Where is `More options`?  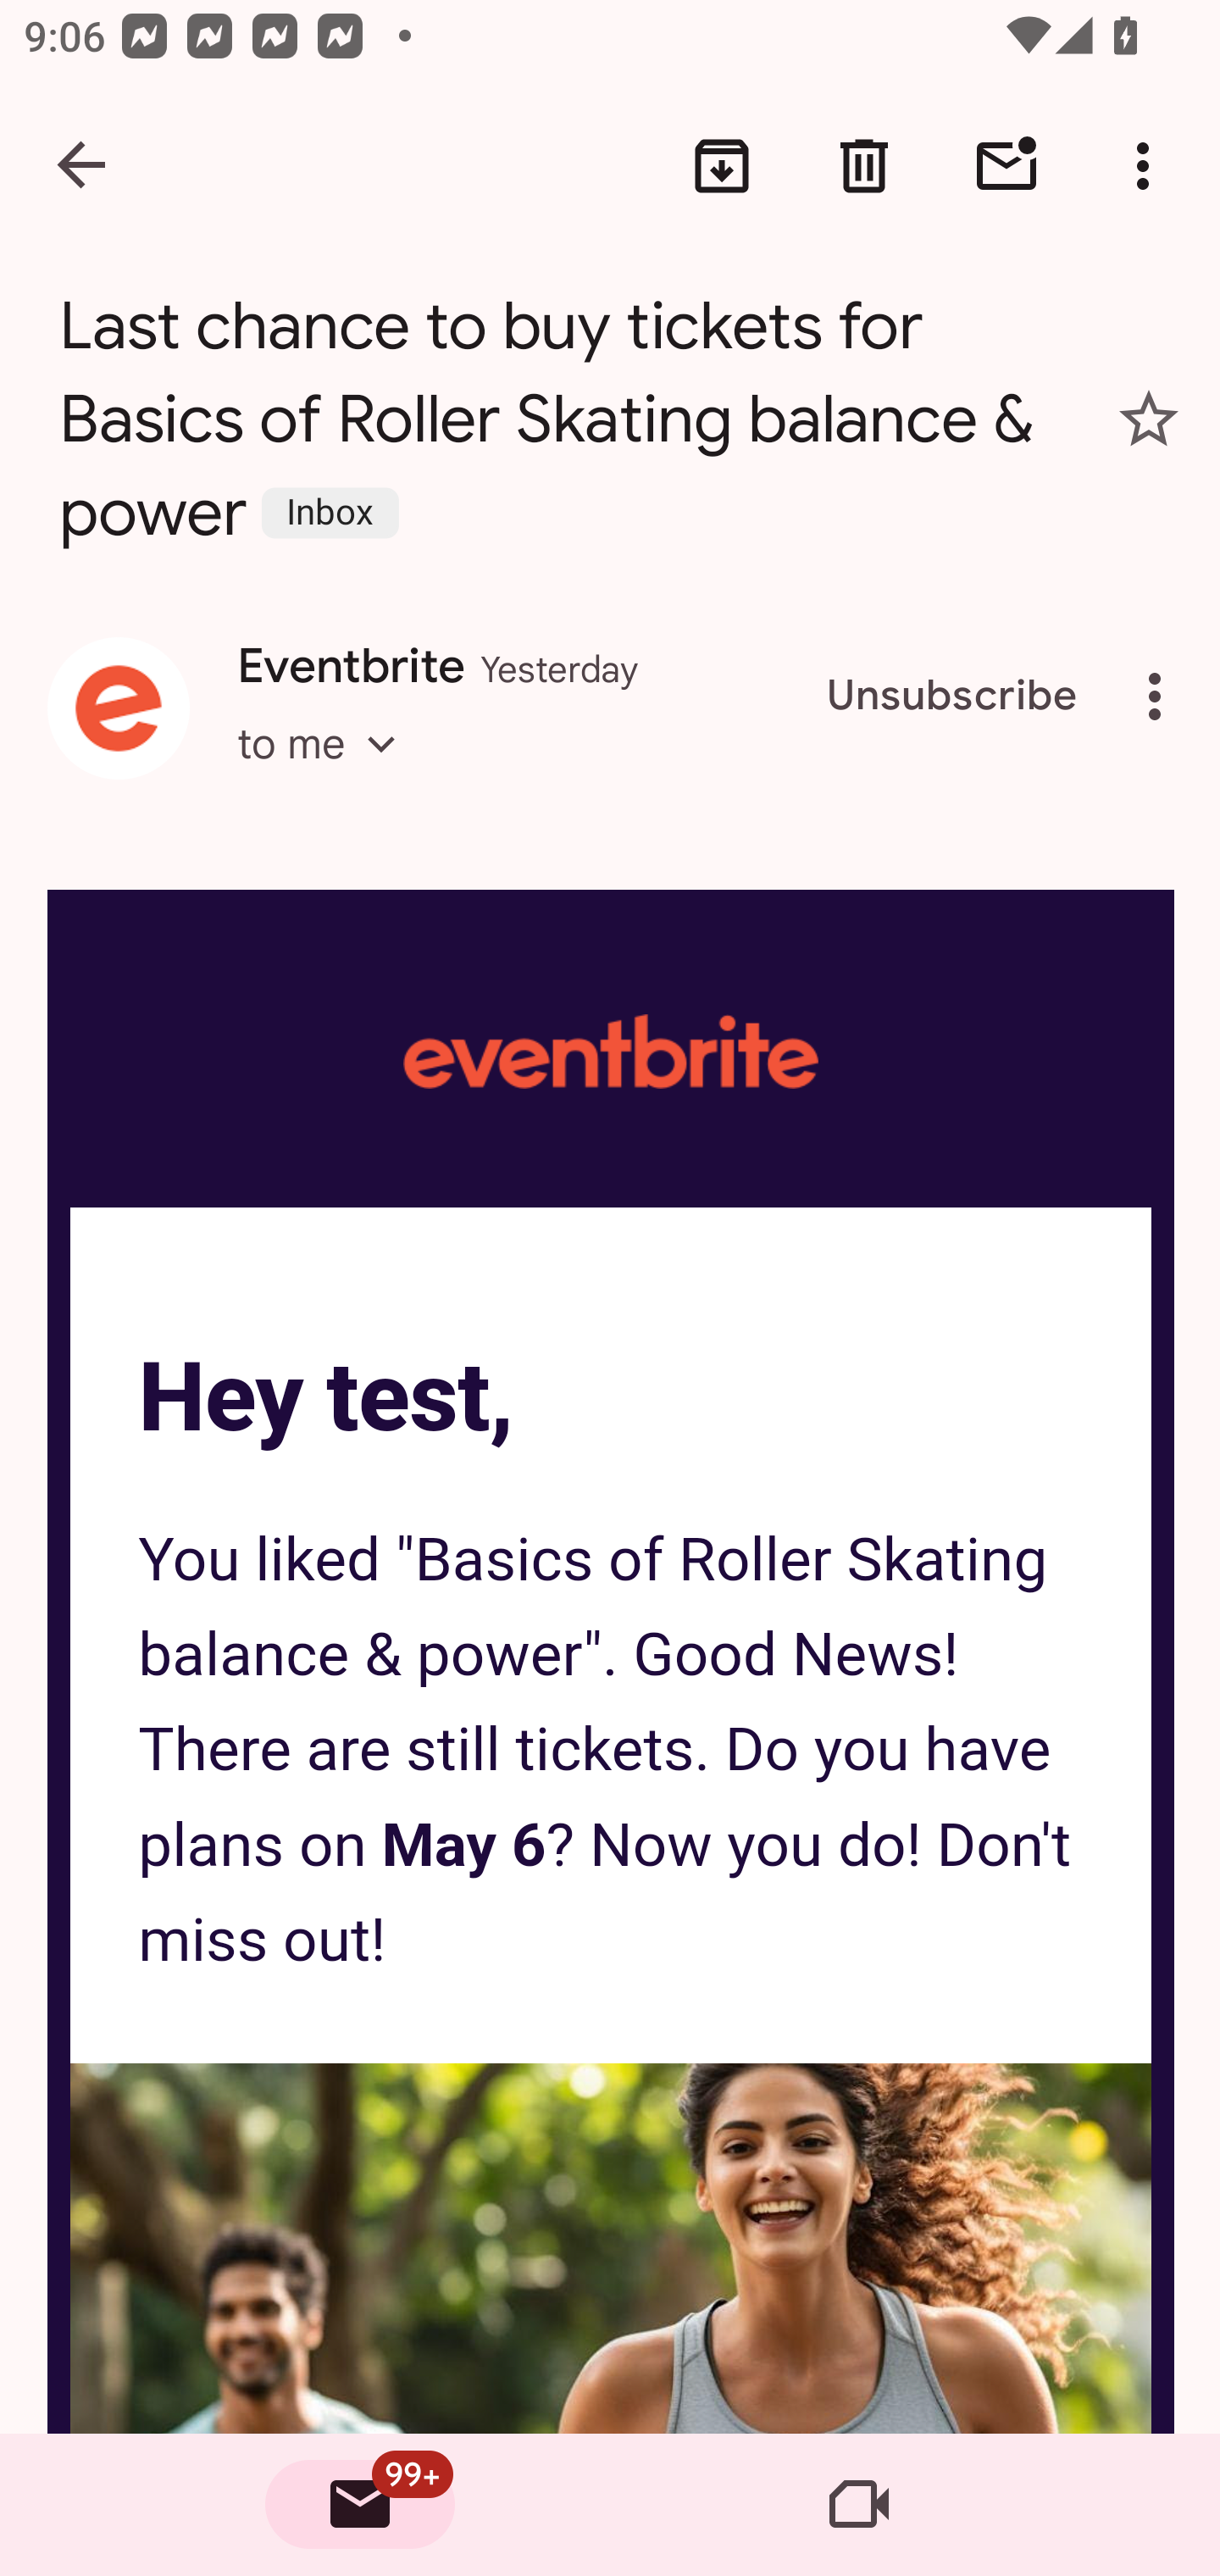
More options is located at coordinates (1149, 166).